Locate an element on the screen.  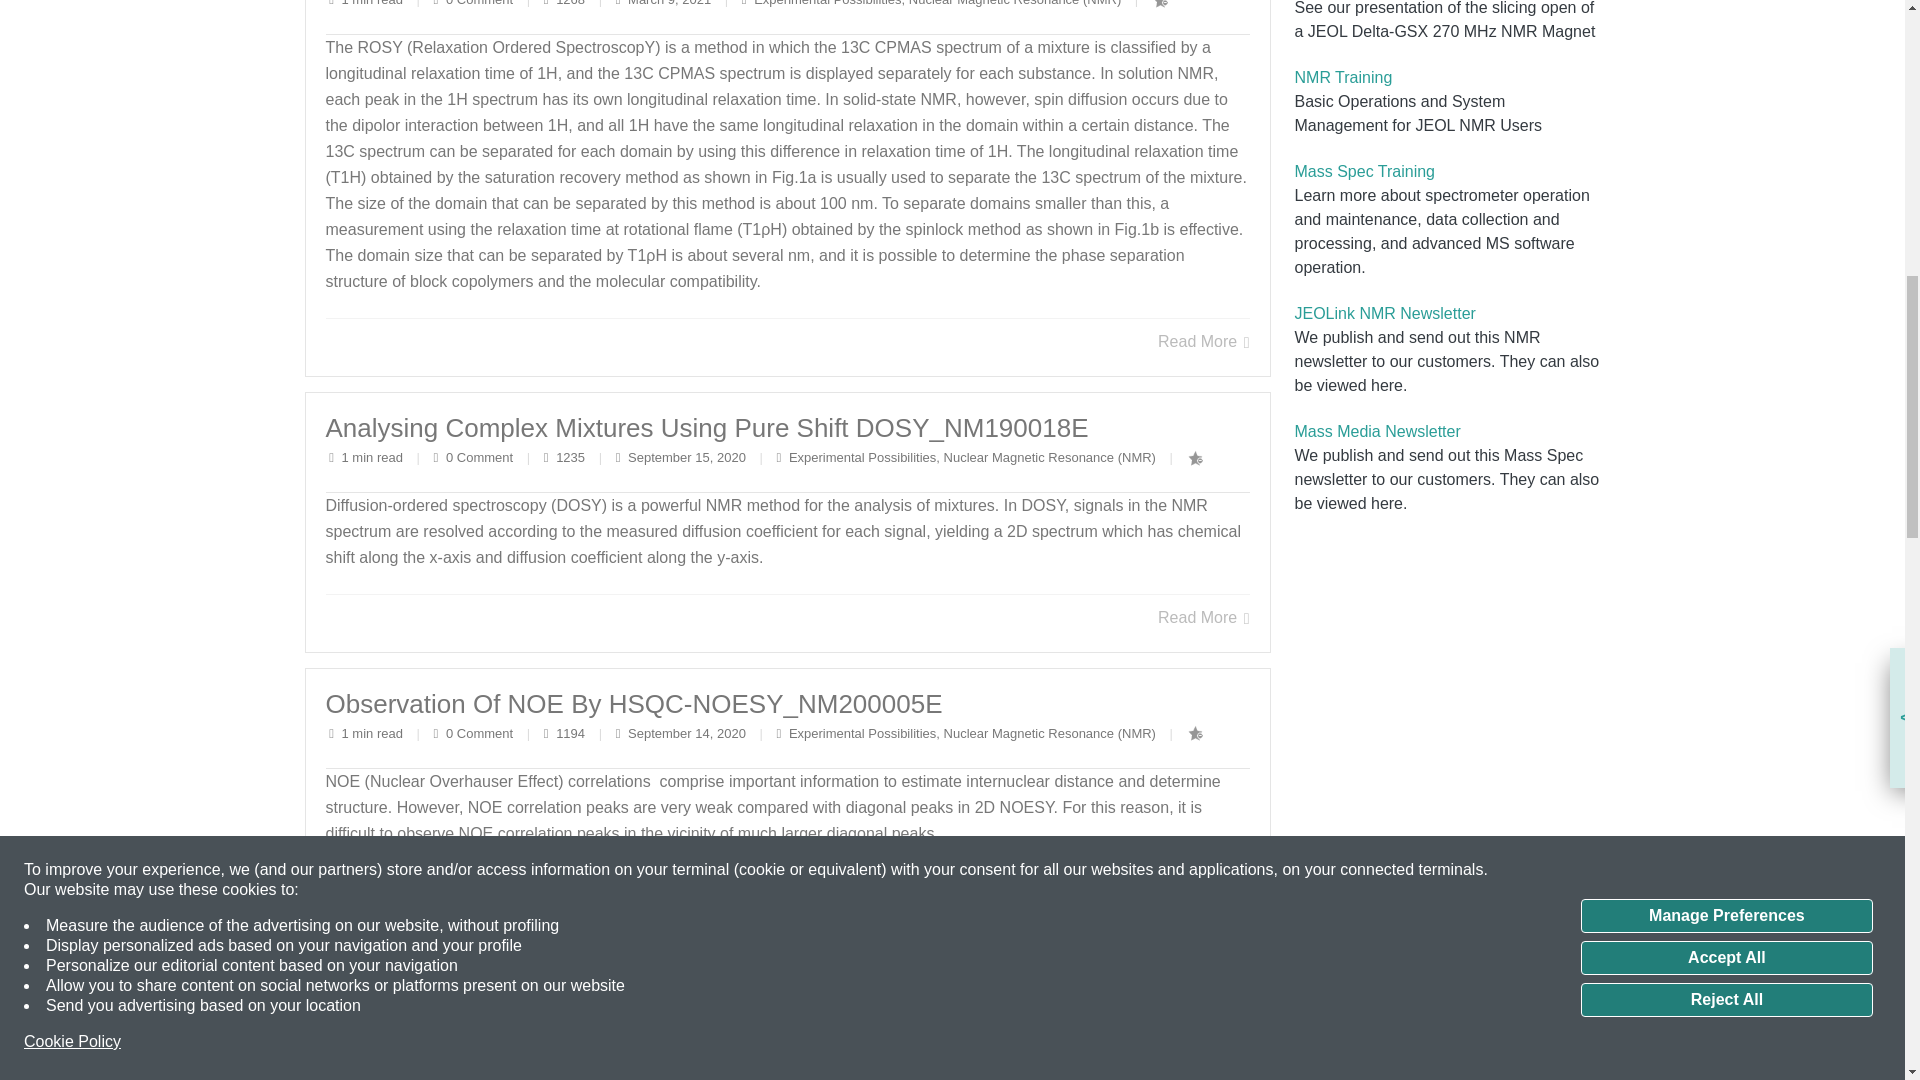
You must be logged in to bookmark is located at coordinates (1154, 1010).